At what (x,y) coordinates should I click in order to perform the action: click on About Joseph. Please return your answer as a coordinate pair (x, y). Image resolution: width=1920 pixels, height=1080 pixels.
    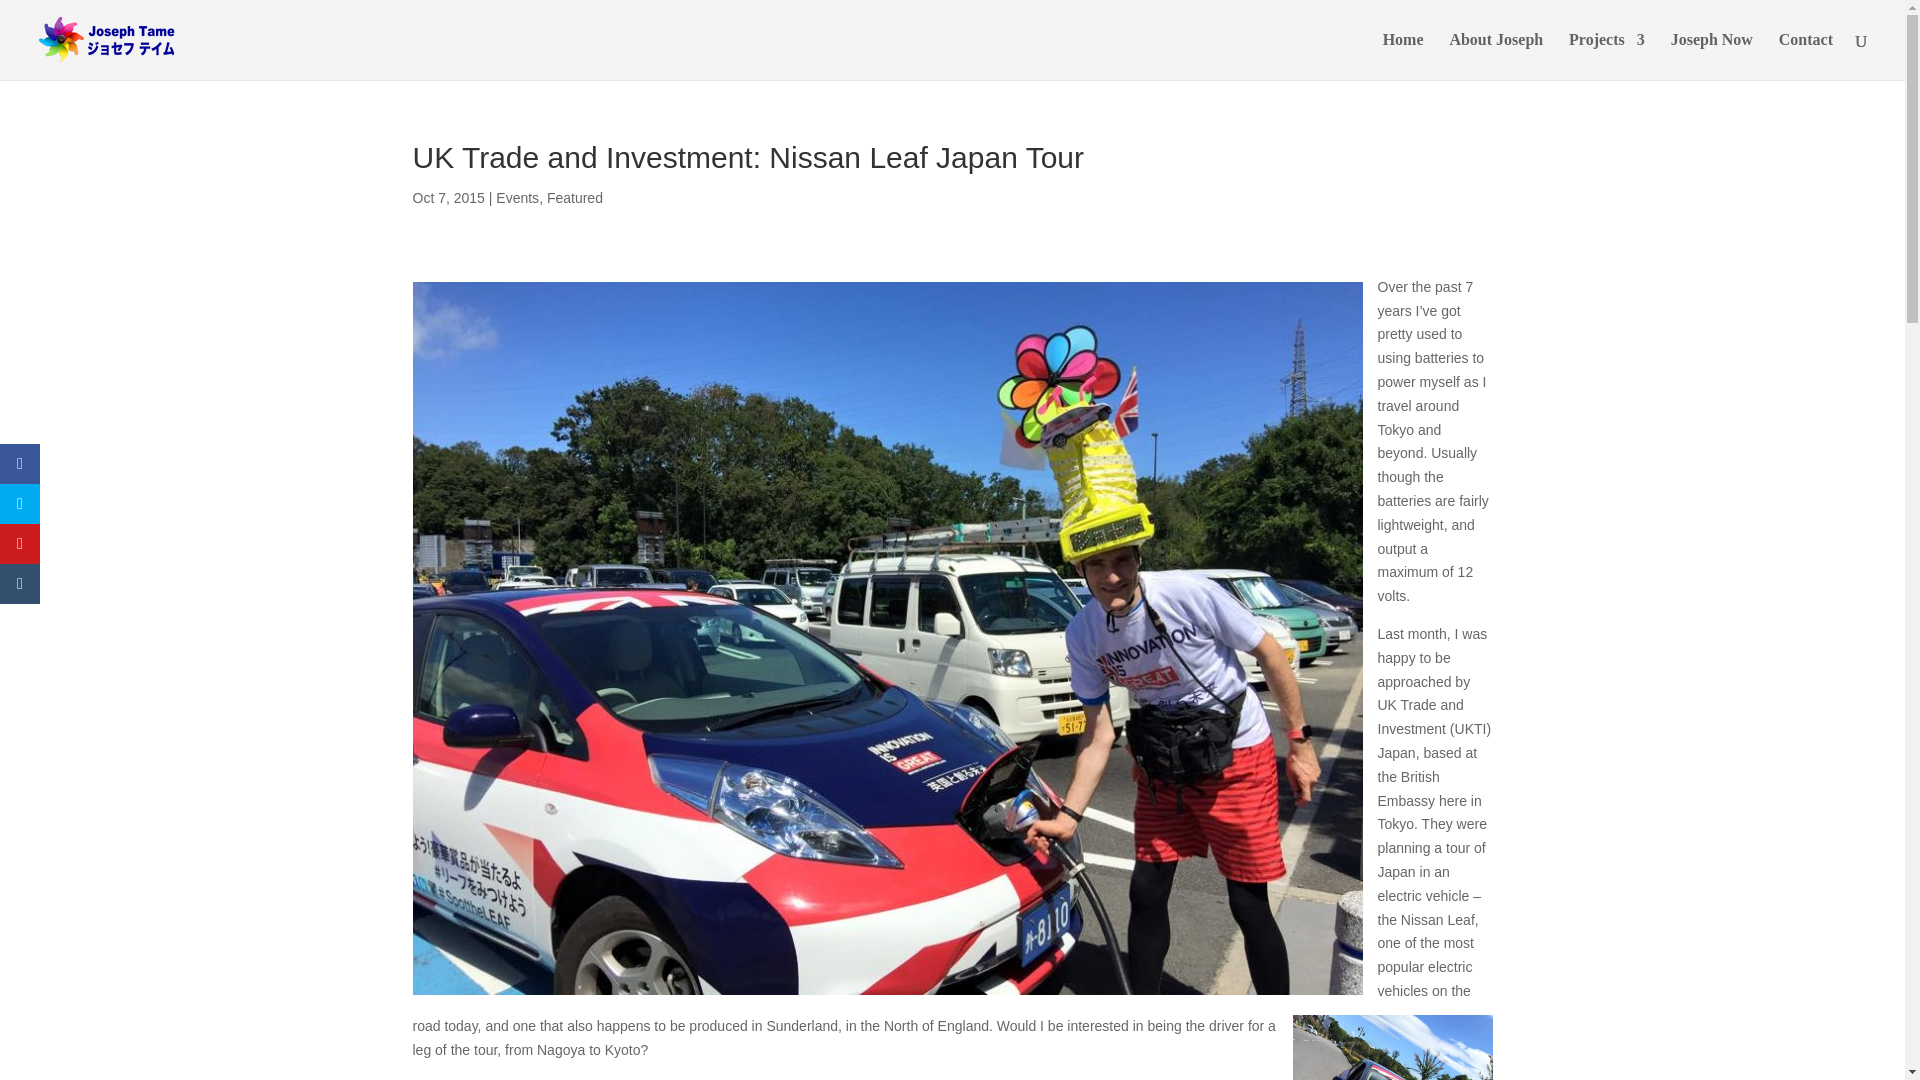
    Looking at the image, I should click on (1496, 56).